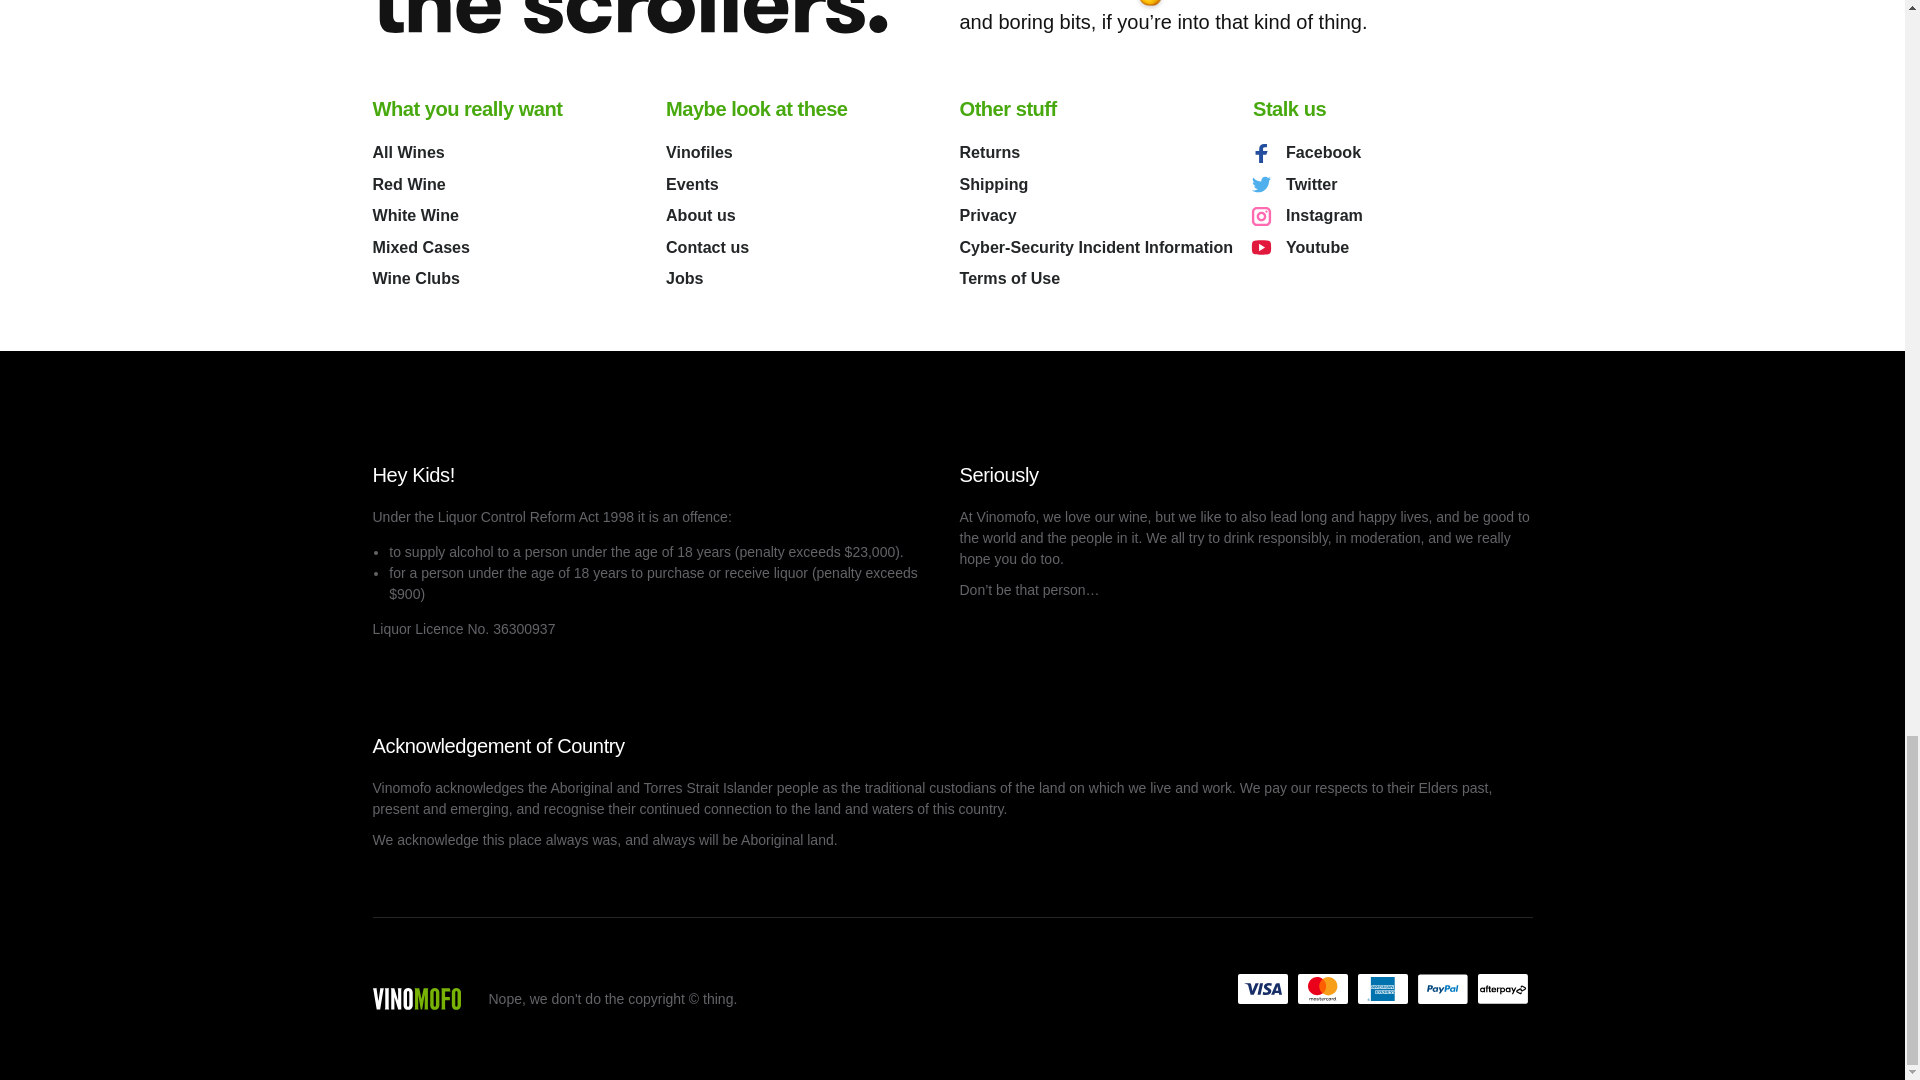  I want to click on Terms of Use, so click(1100, 278).